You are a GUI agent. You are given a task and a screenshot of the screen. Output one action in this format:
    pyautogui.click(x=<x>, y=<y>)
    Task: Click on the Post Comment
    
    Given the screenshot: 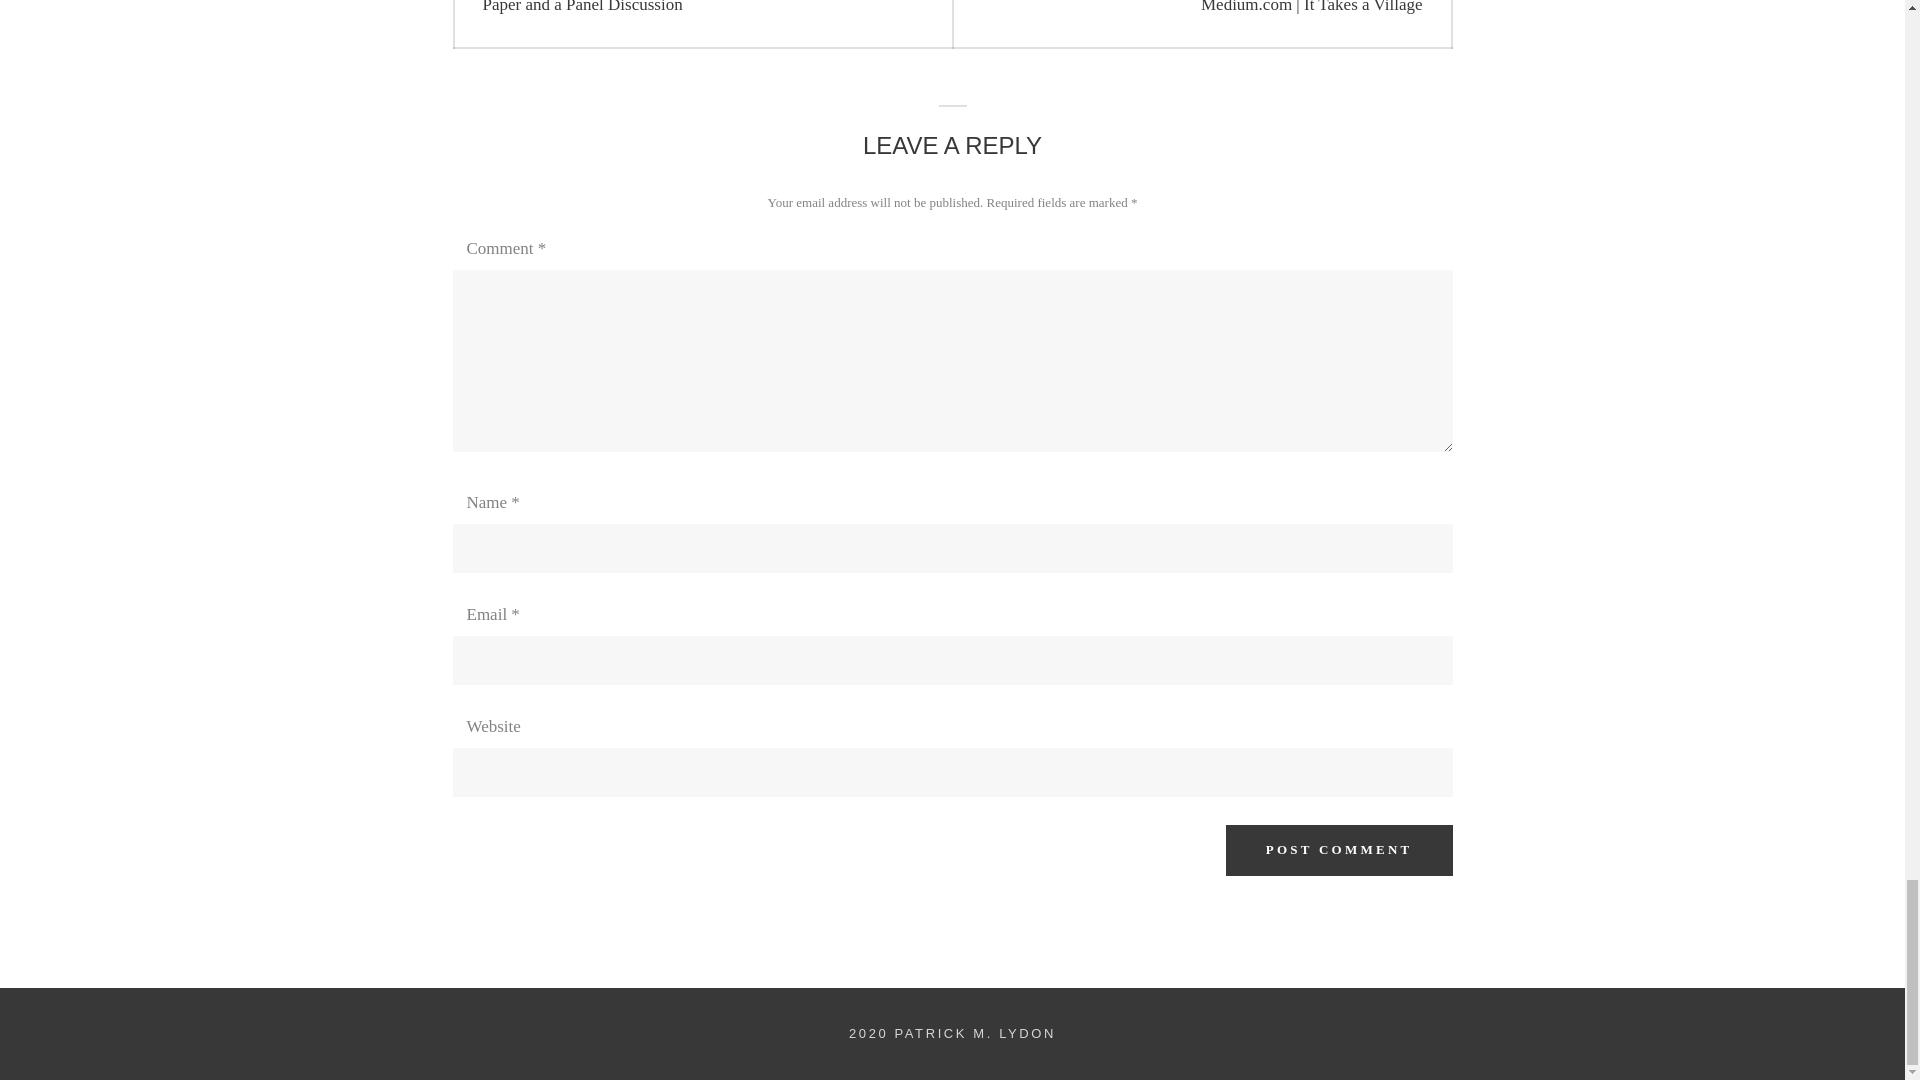 What is the action you would take?
    pyautogui.click(x=1340, y=850)
    